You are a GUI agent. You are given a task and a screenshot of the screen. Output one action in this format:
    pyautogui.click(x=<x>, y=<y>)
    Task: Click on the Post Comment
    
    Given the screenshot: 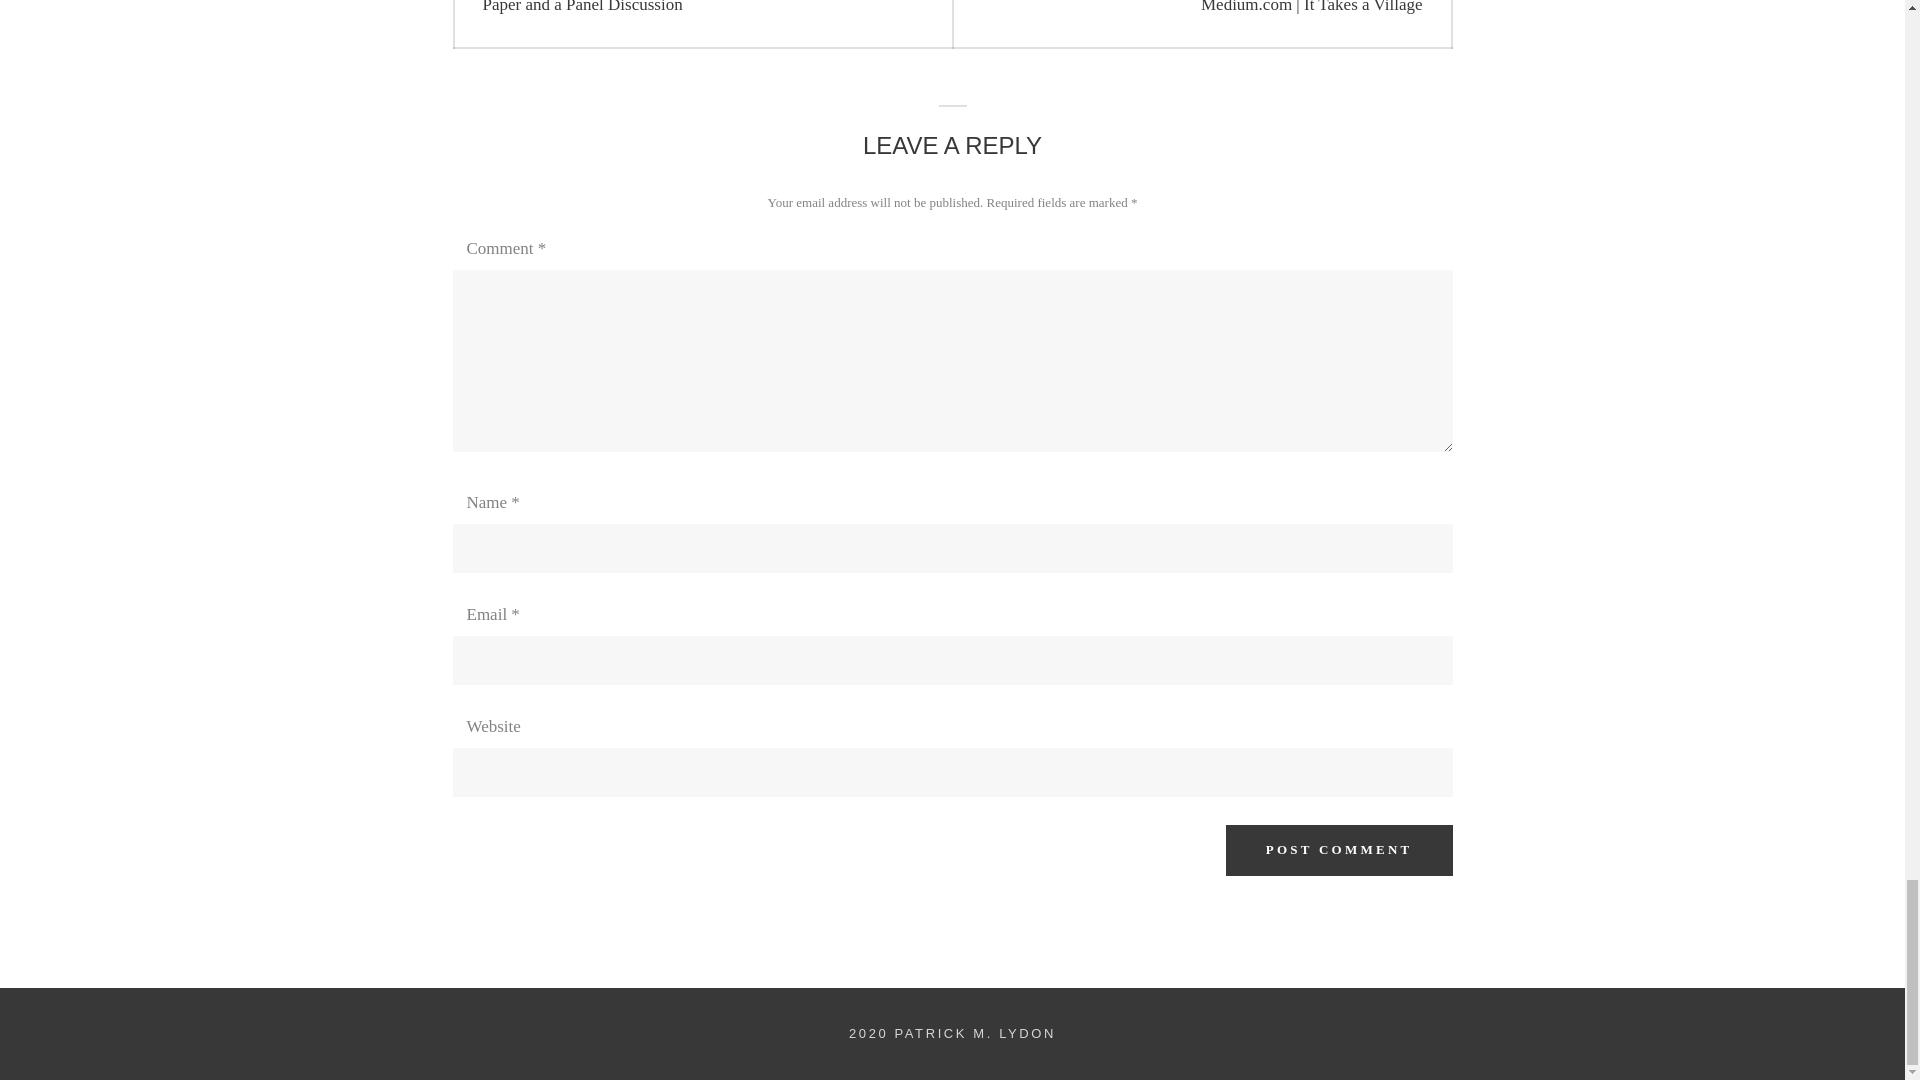 What is the action you would take?
    pyautogui.click(x=1340, y=850)
    